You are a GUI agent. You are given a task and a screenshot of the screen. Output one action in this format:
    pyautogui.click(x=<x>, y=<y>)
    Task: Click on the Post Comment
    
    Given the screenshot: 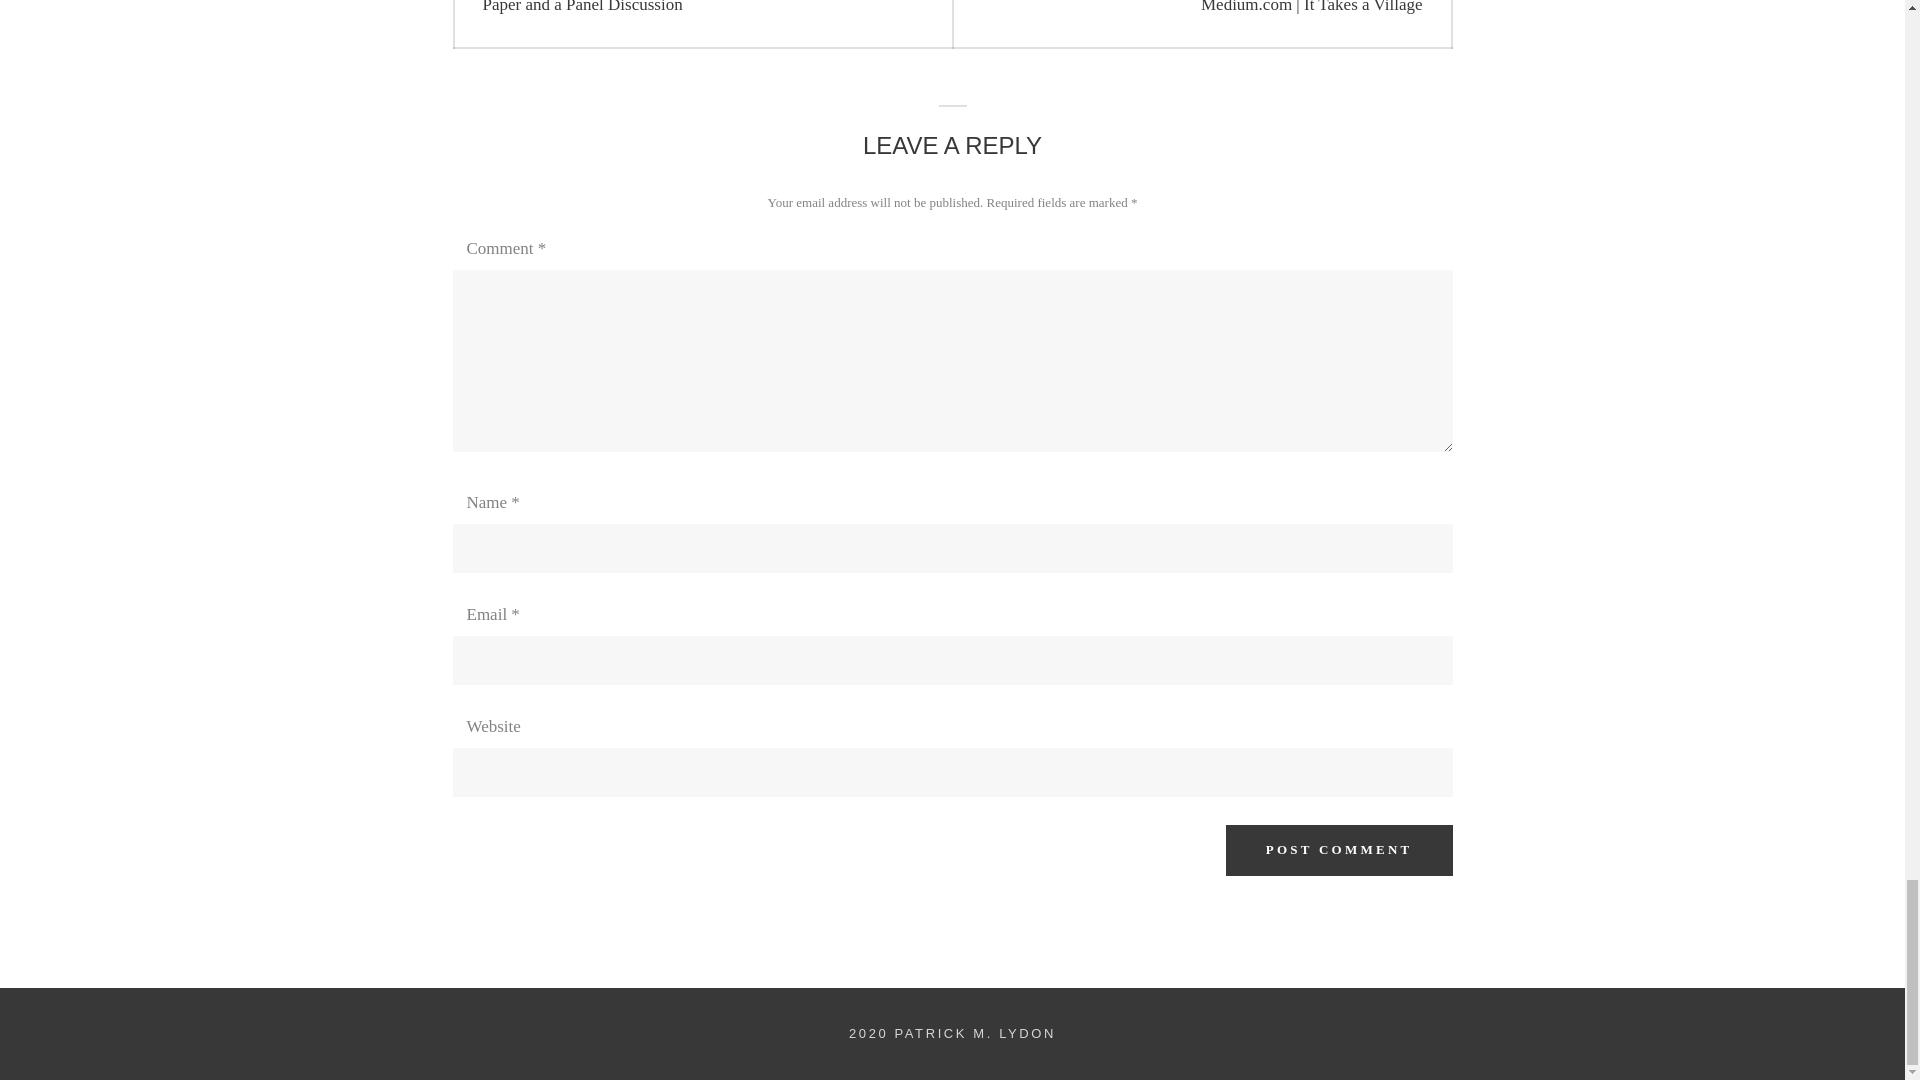 What is the action you would take?
    pyautogui.click(x=1340, y=850)
    